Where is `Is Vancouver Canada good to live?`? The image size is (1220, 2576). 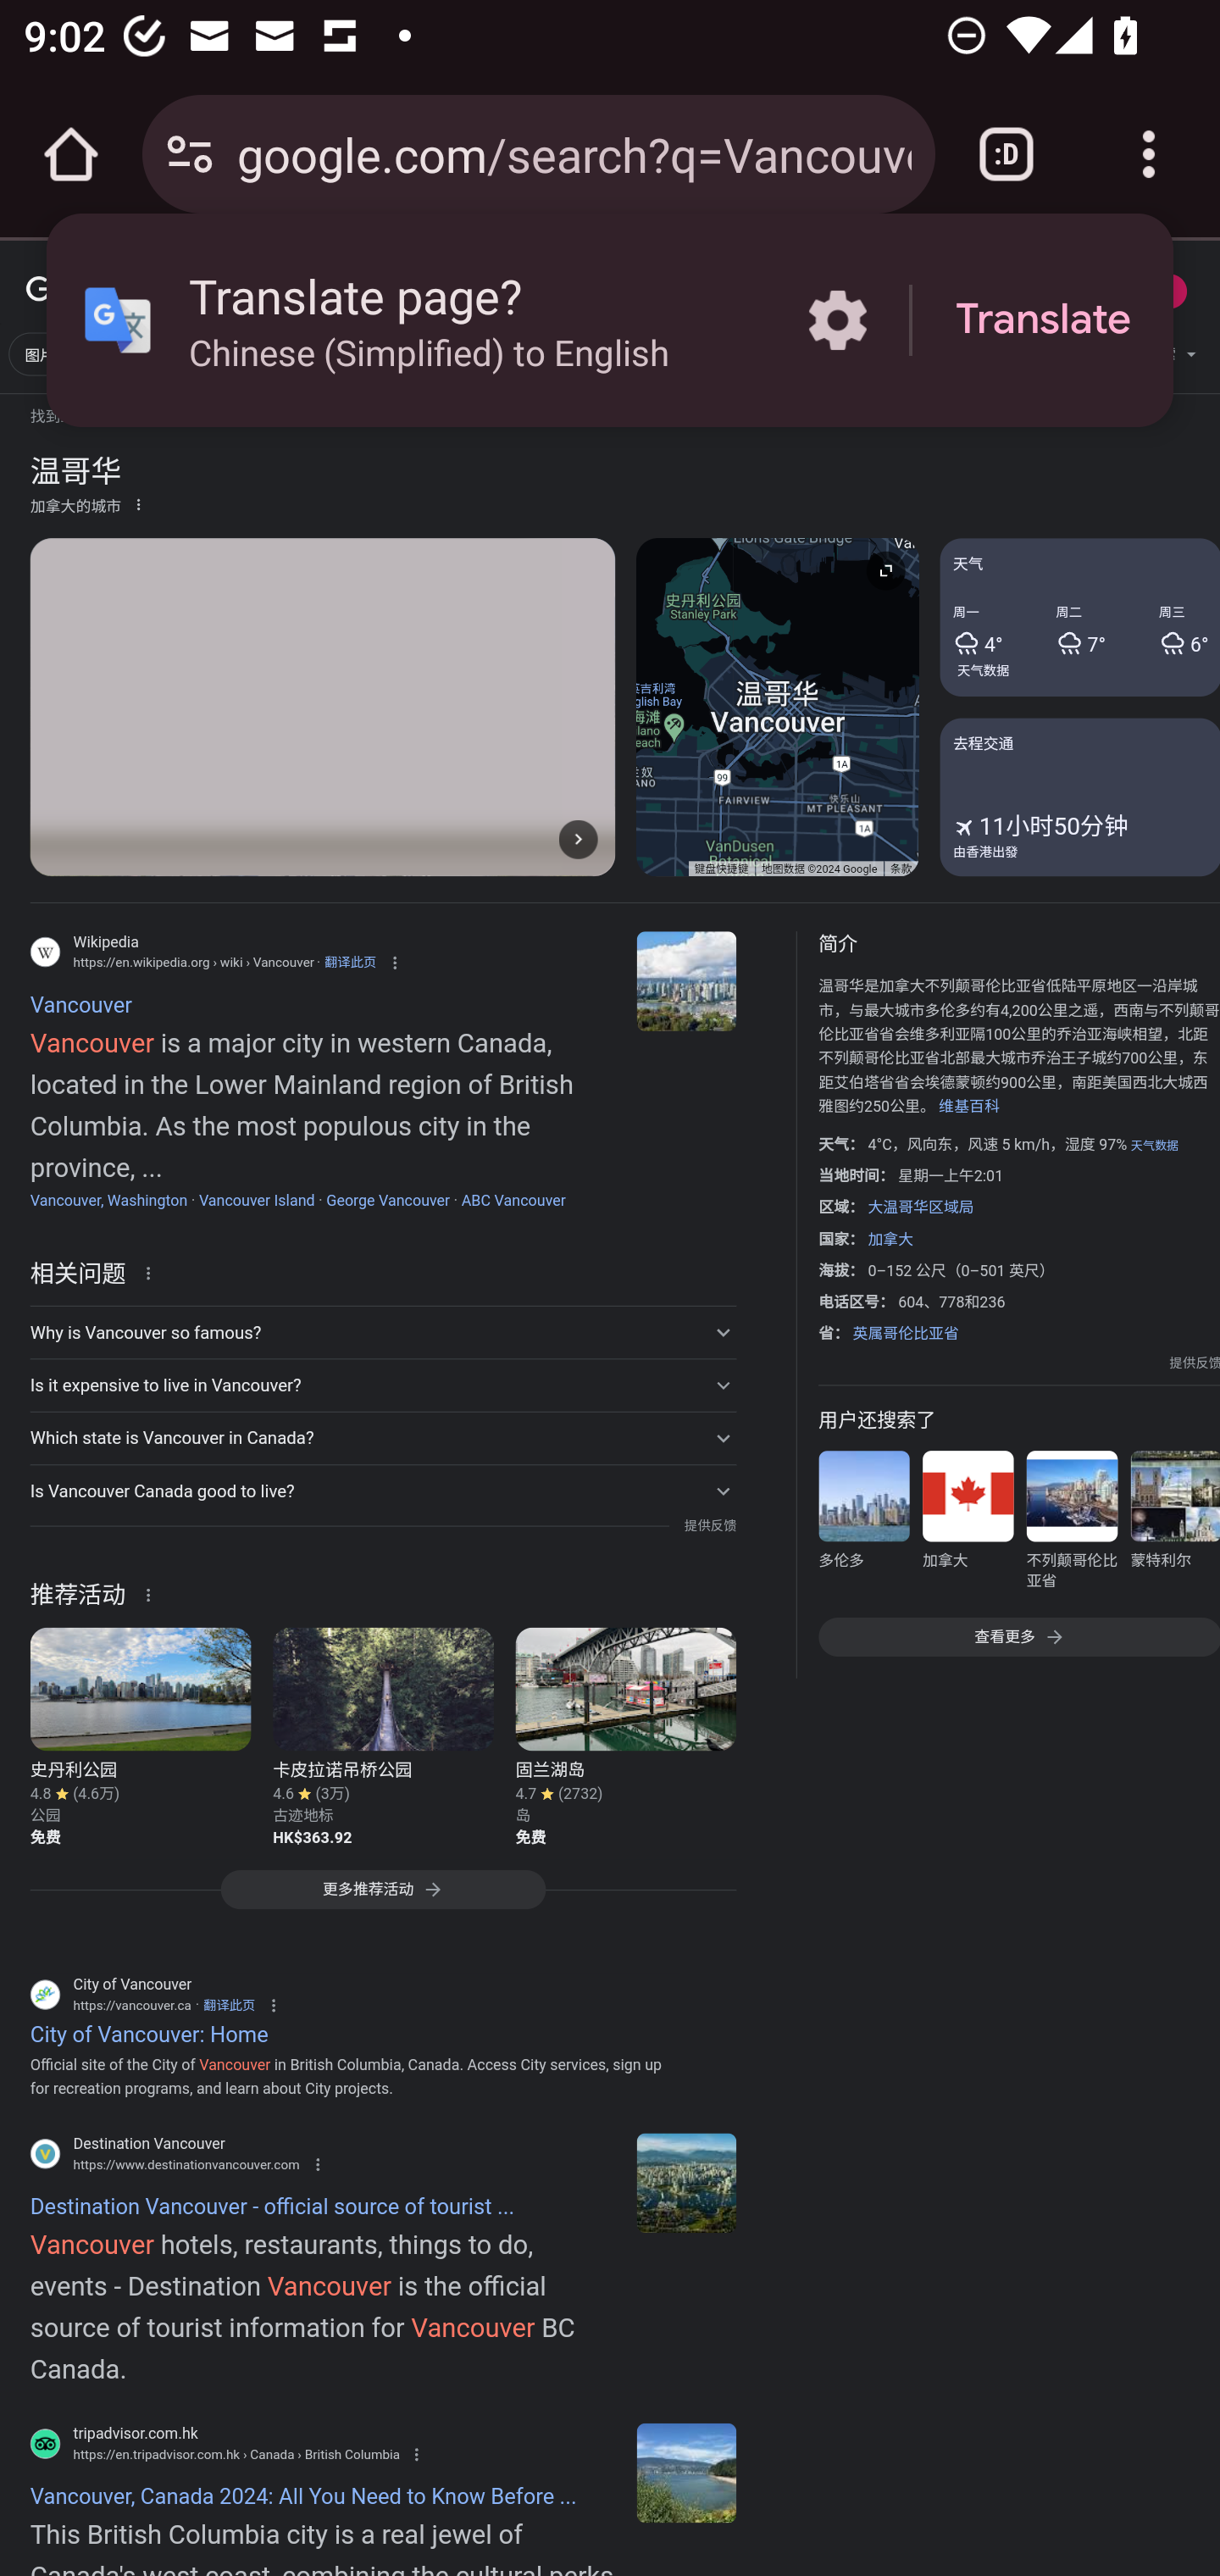
Is Vancouver Canada good to live? is located at coordinates (382, 1490).